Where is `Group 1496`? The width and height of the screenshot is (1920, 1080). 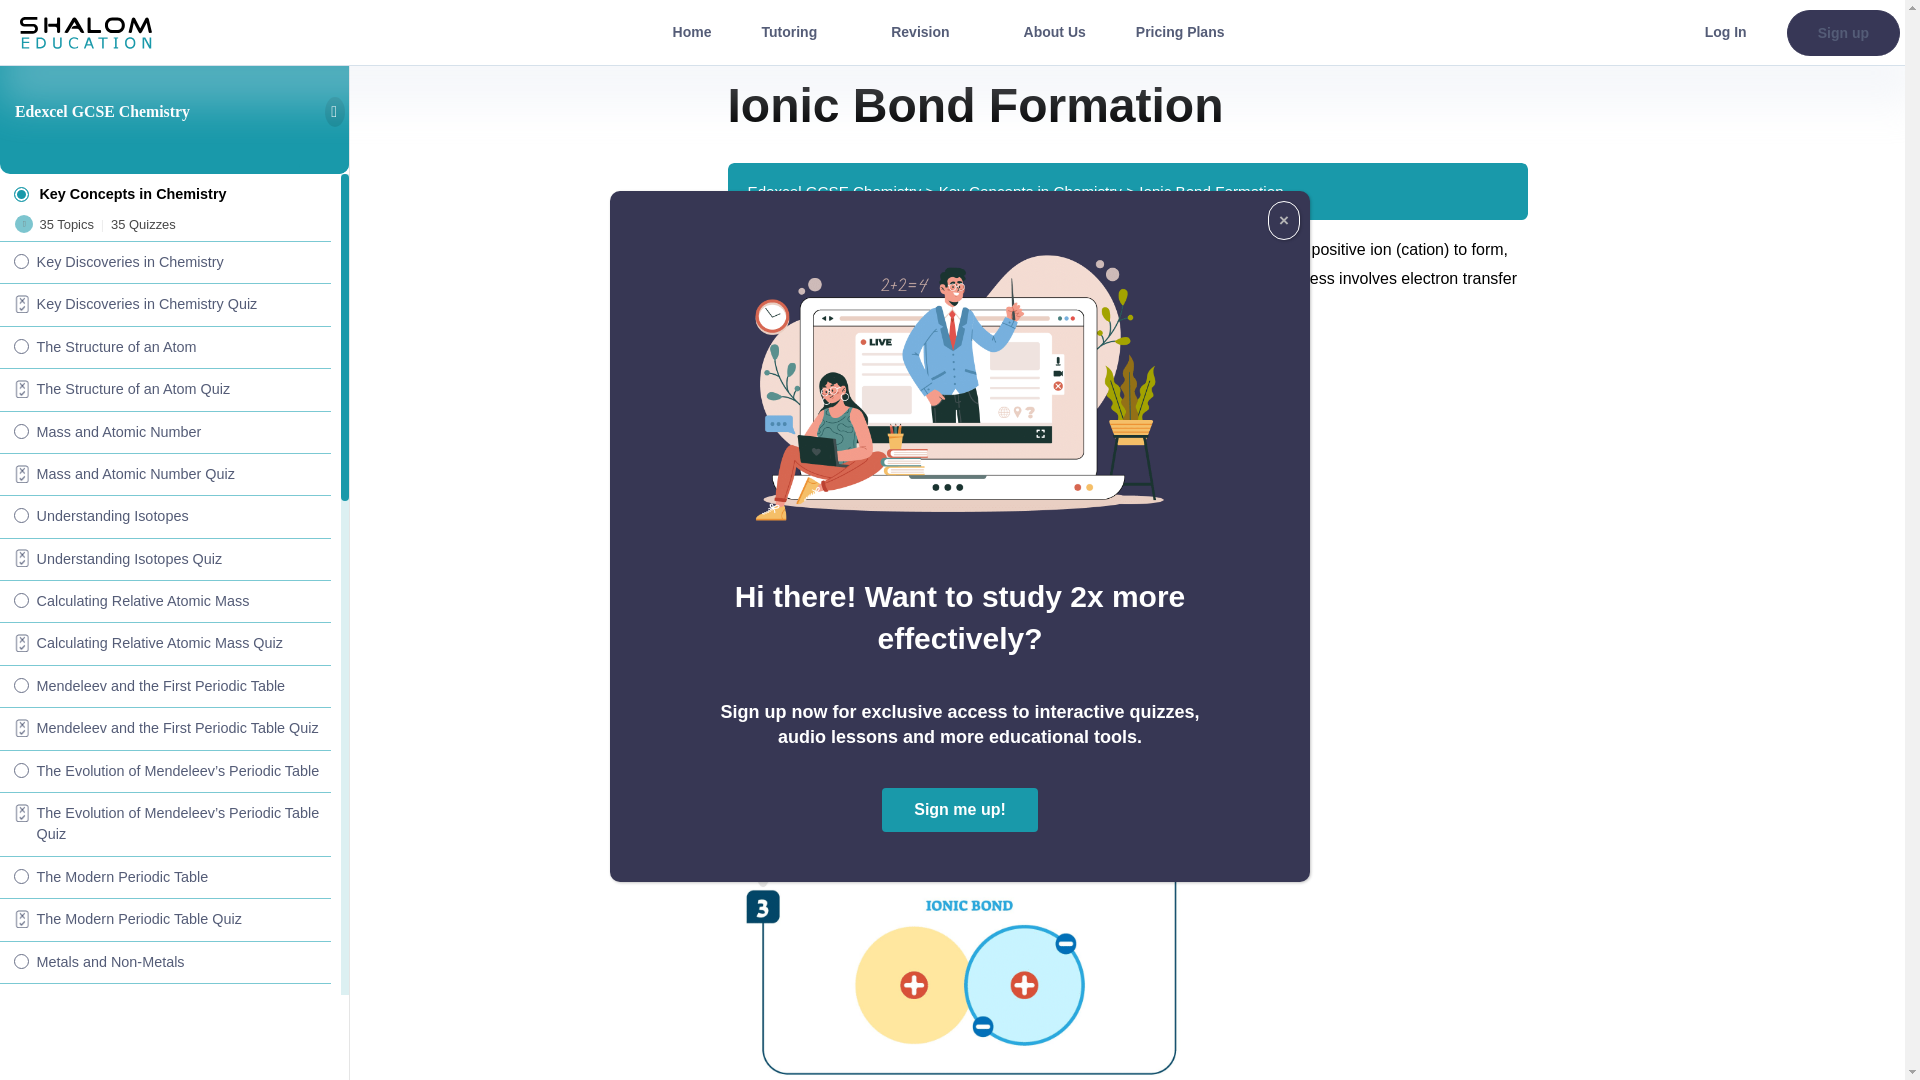 Group 1496 is located at coordinates (85, 32).